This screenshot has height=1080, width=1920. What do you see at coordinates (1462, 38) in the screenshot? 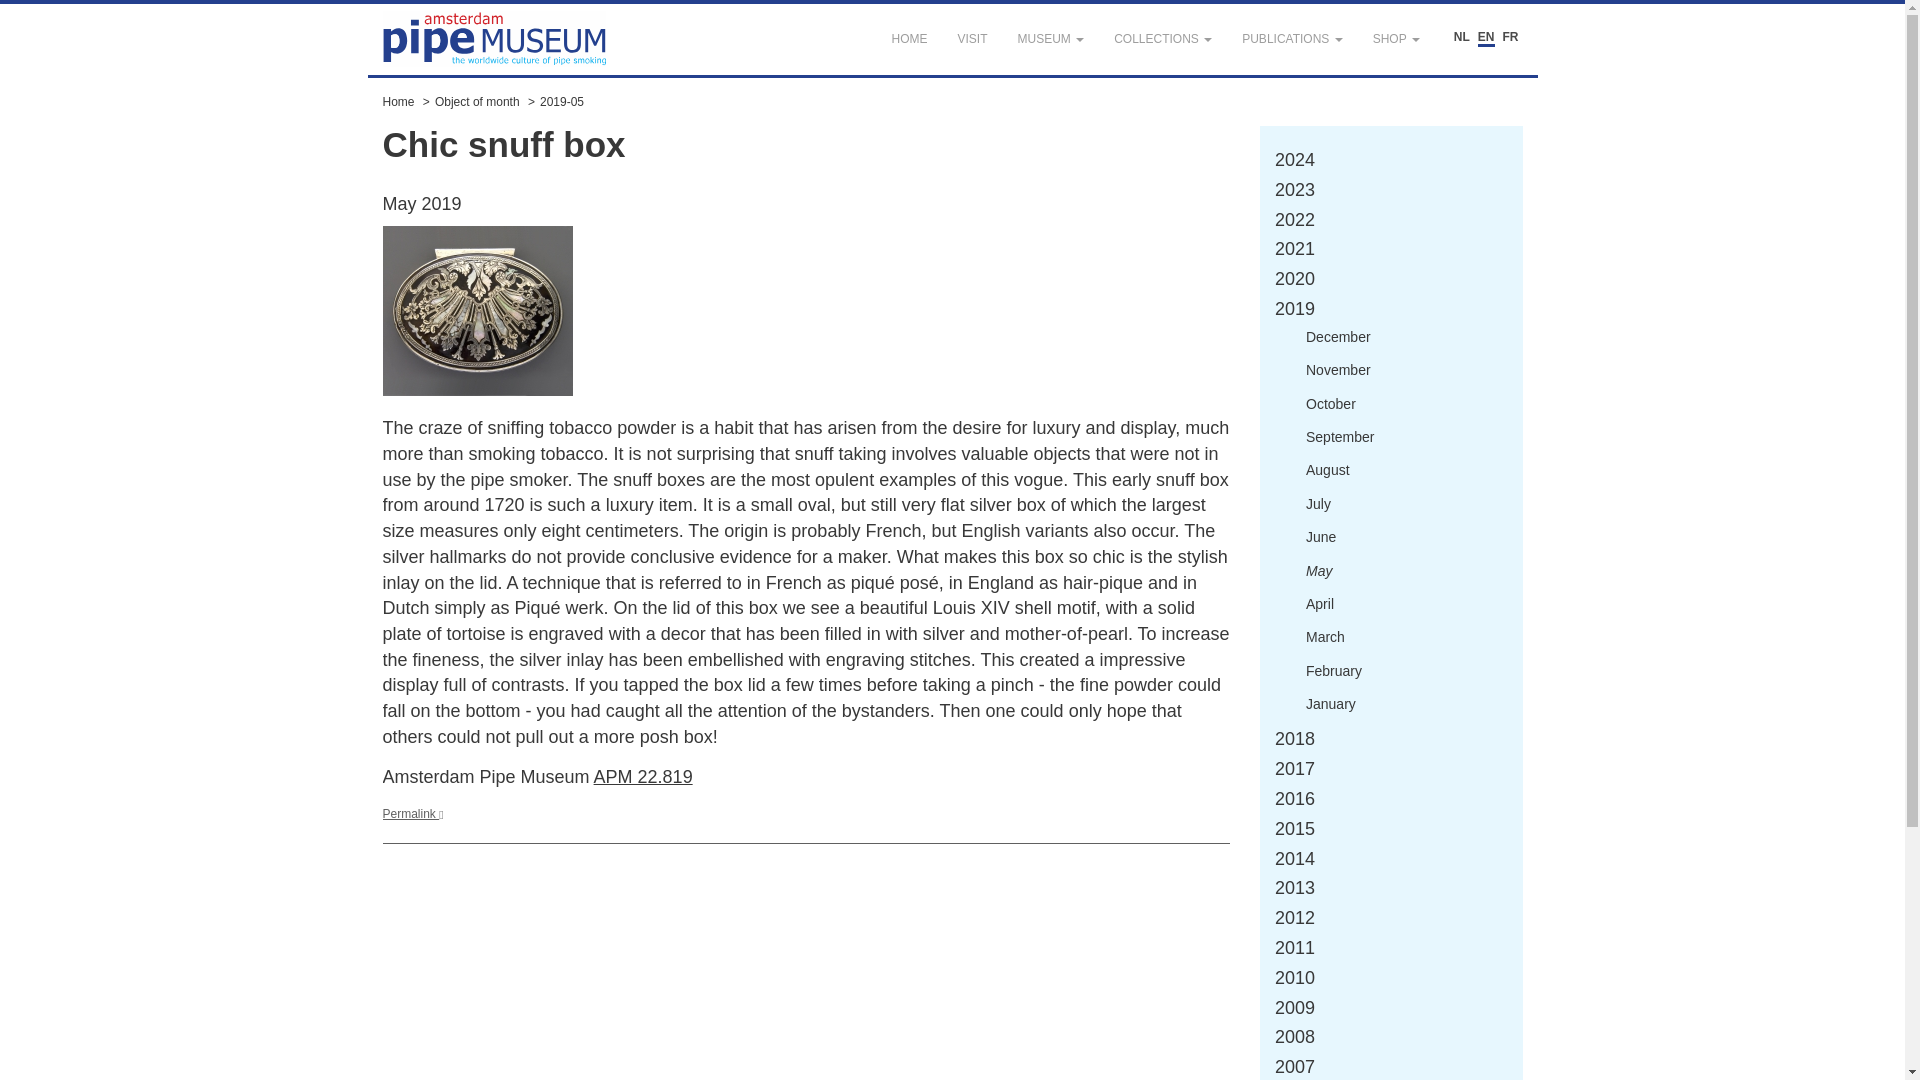
I see `NL` at bounding box center [1462, 38].